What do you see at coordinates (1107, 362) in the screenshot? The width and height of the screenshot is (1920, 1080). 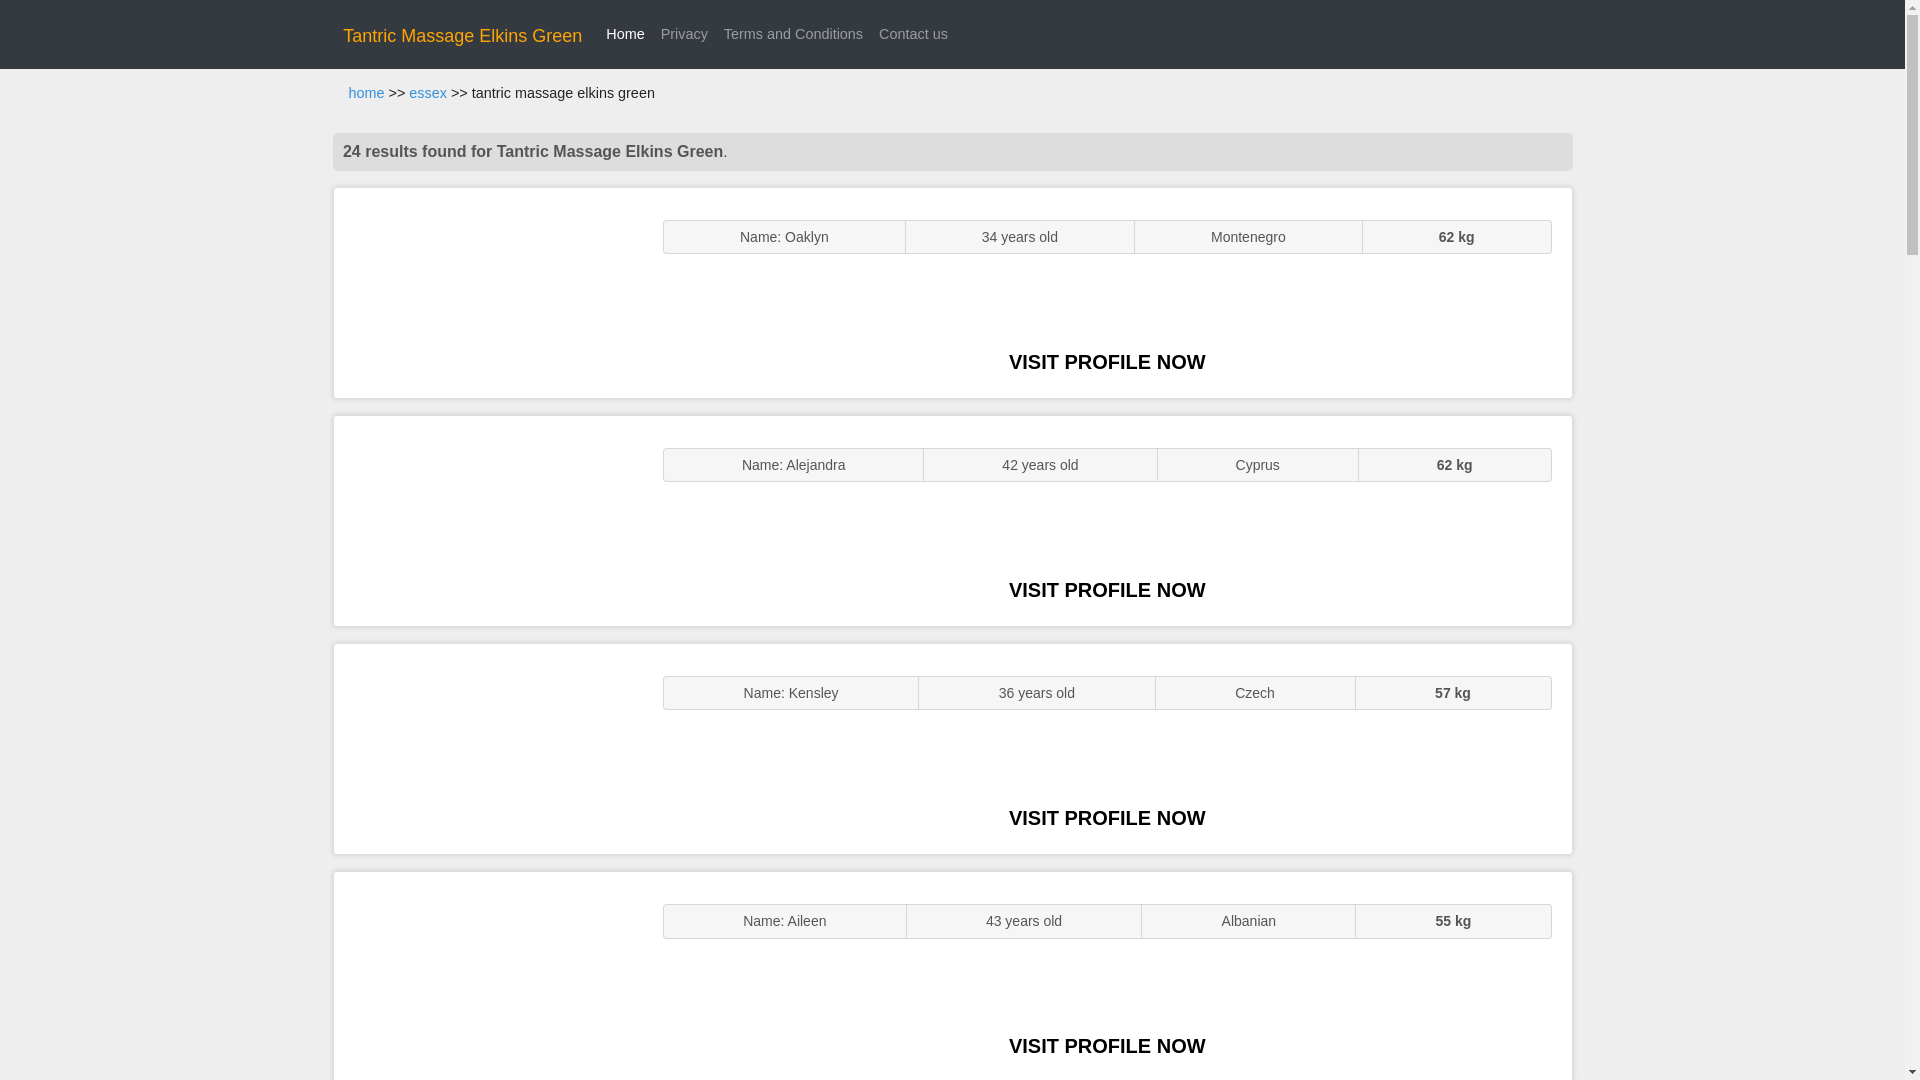 I see `VISIT PROFILE NOW` at bounding box center [1107, 362].